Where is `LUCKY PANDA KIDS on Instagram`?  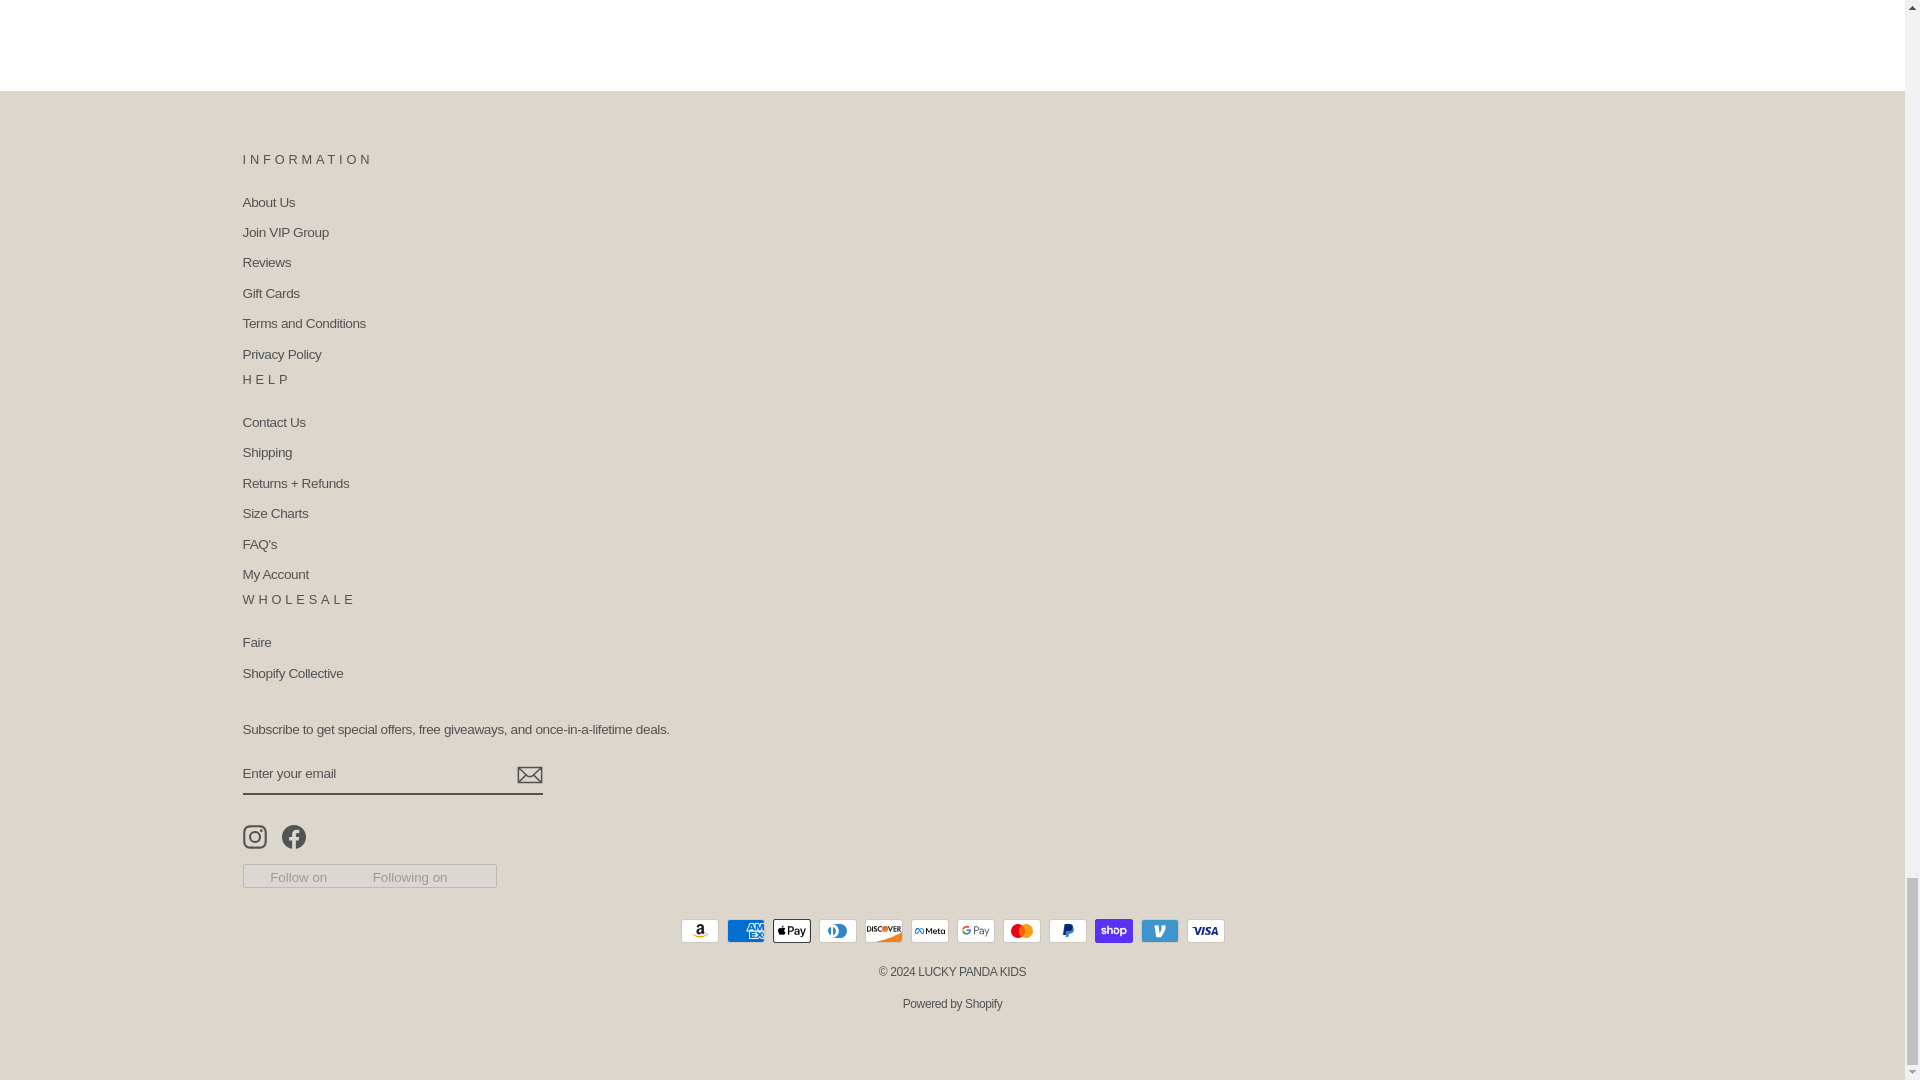
LUCKY PANDA KIDS on Instagram is located at coordinates (254, 836).